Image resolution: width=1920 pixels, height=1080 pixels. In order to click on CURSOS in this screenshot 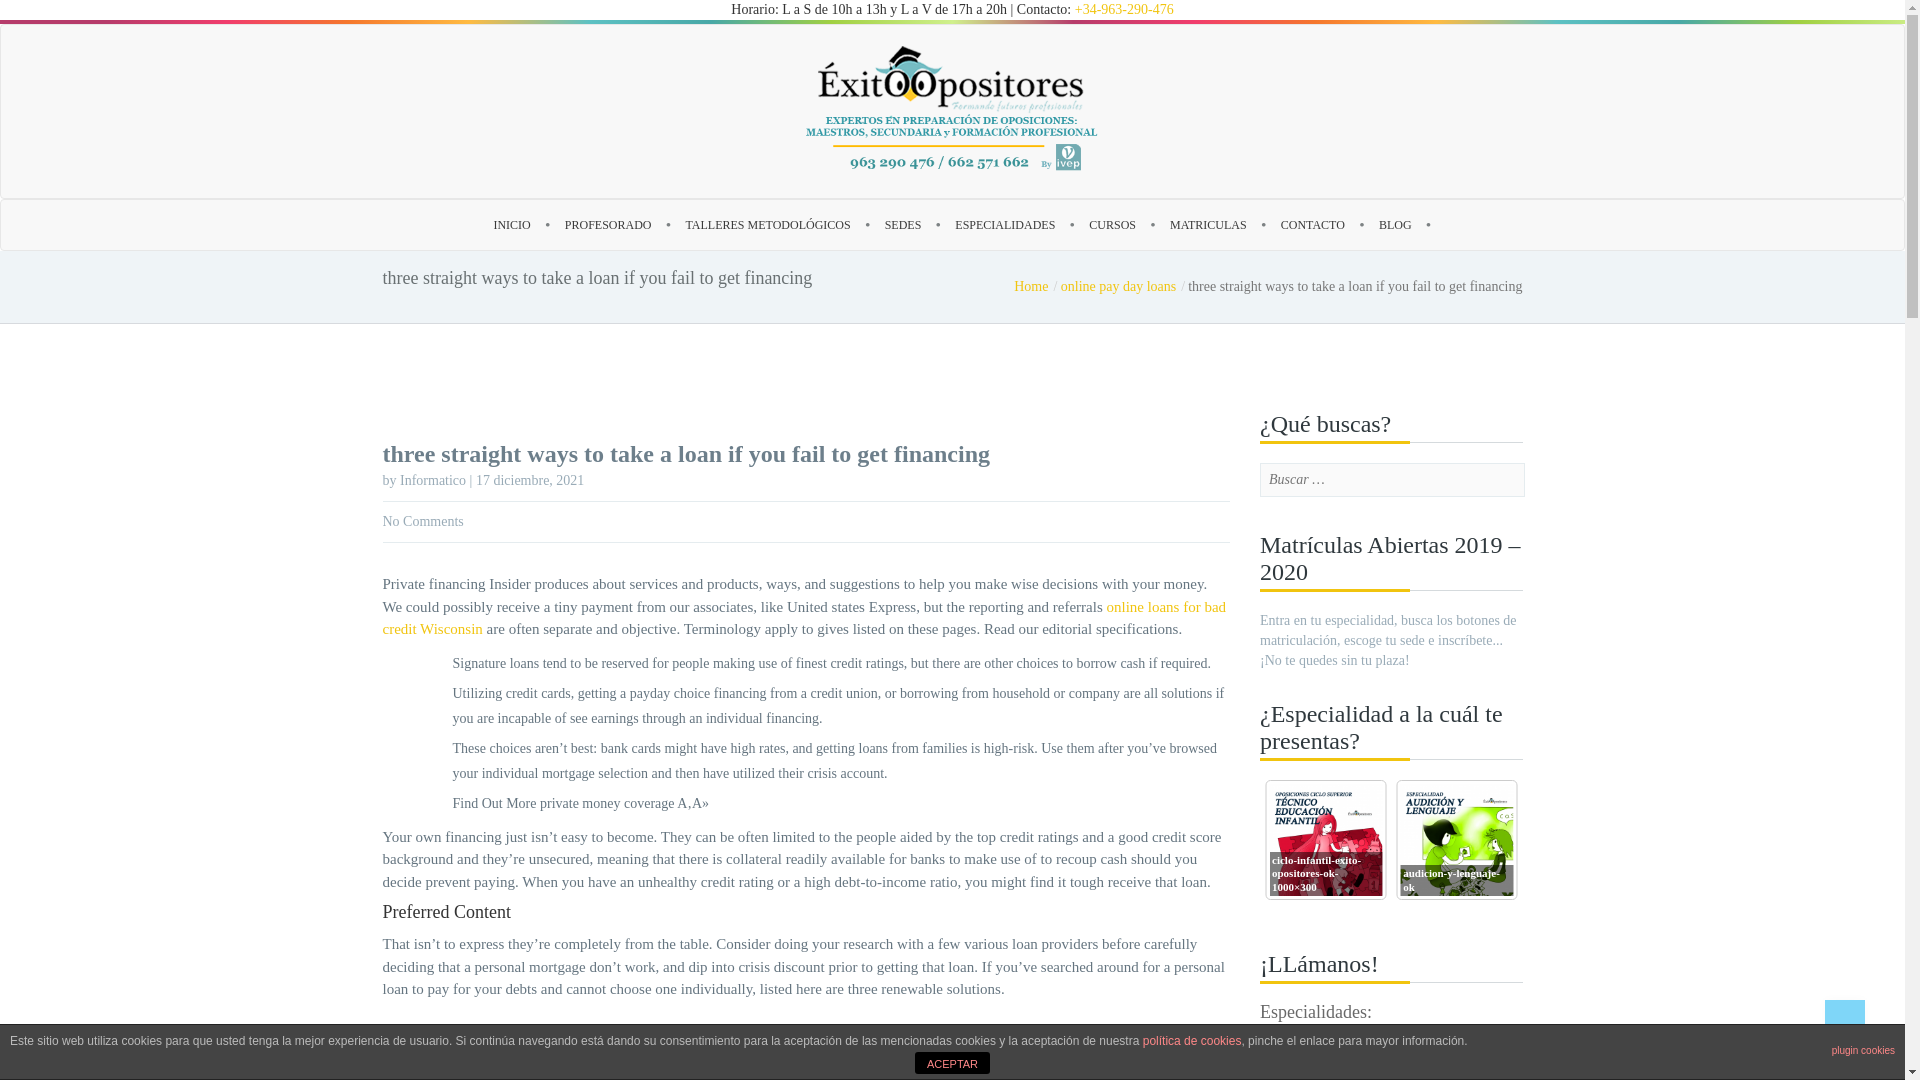, I will do `click(1112, 224)`.